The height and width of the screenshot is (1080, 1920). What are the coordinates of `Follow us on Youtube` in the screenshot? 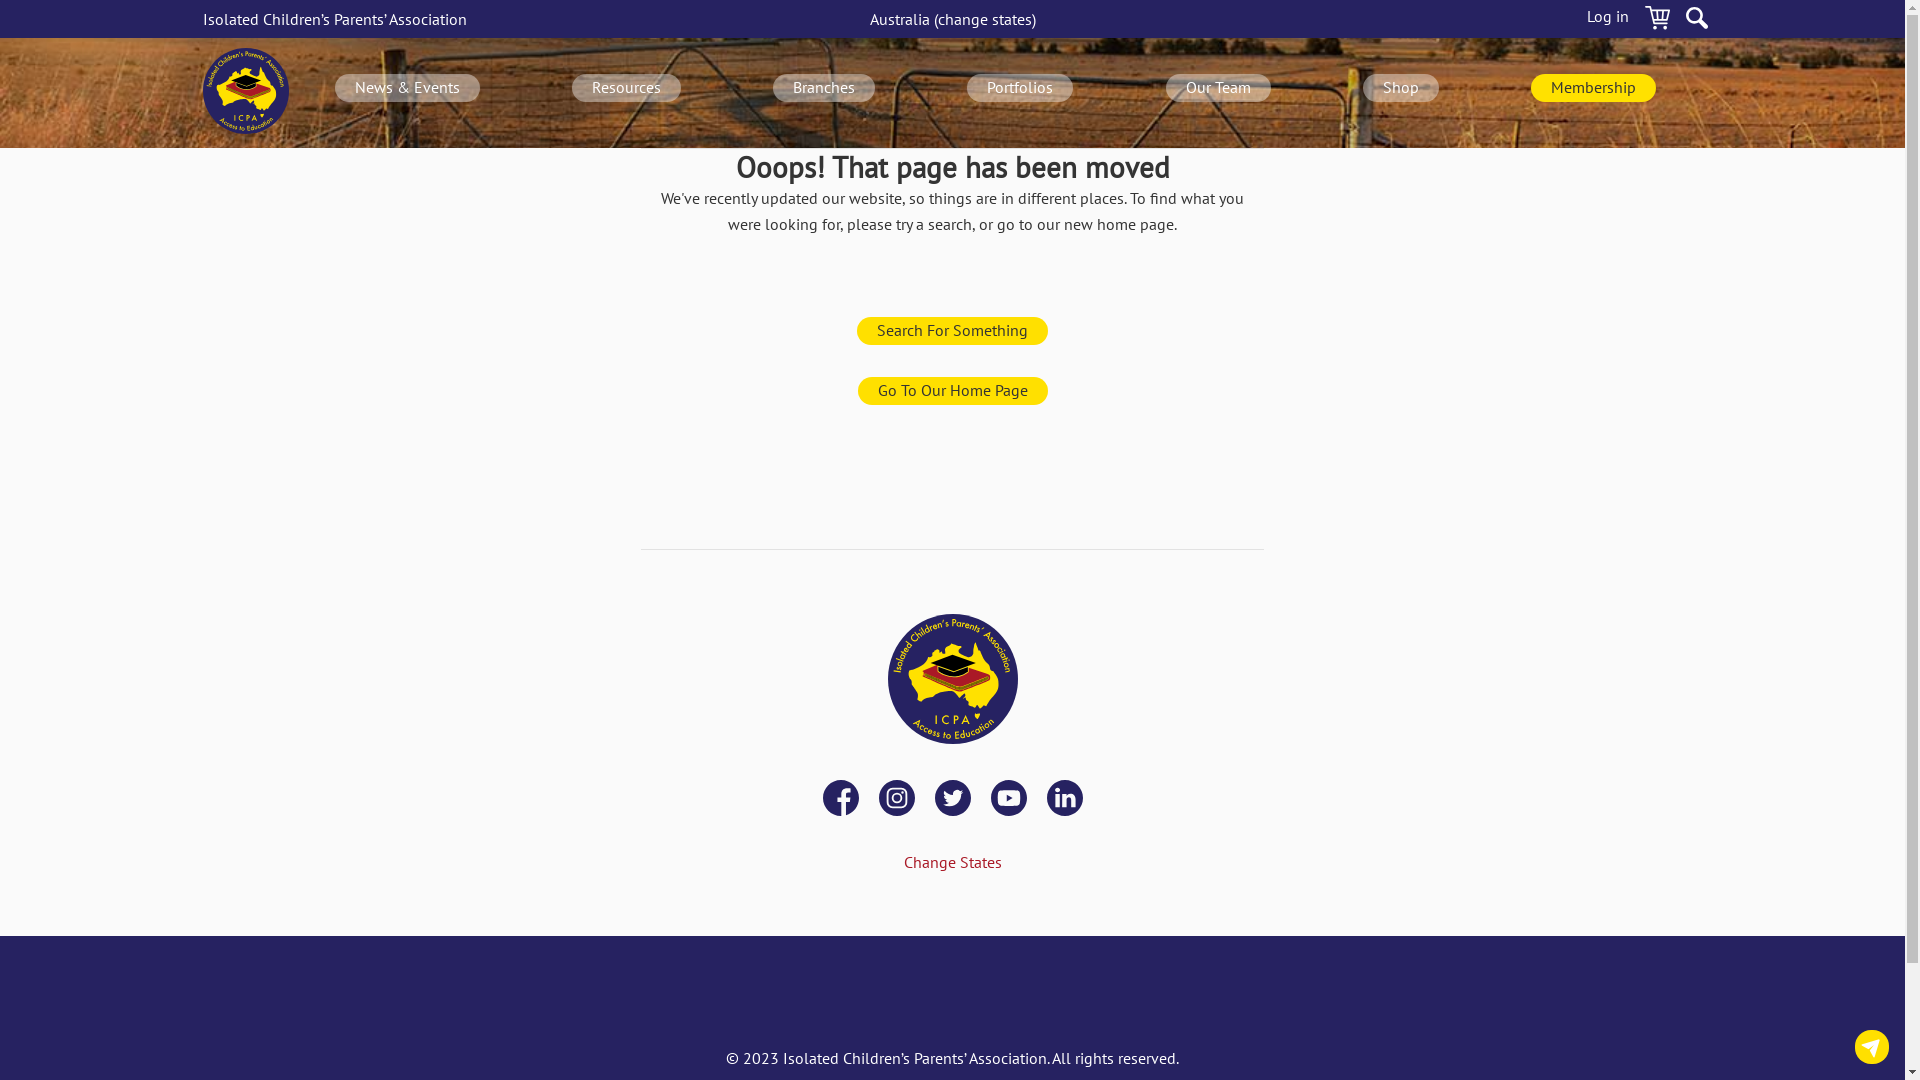 It's located at (1008, 800).